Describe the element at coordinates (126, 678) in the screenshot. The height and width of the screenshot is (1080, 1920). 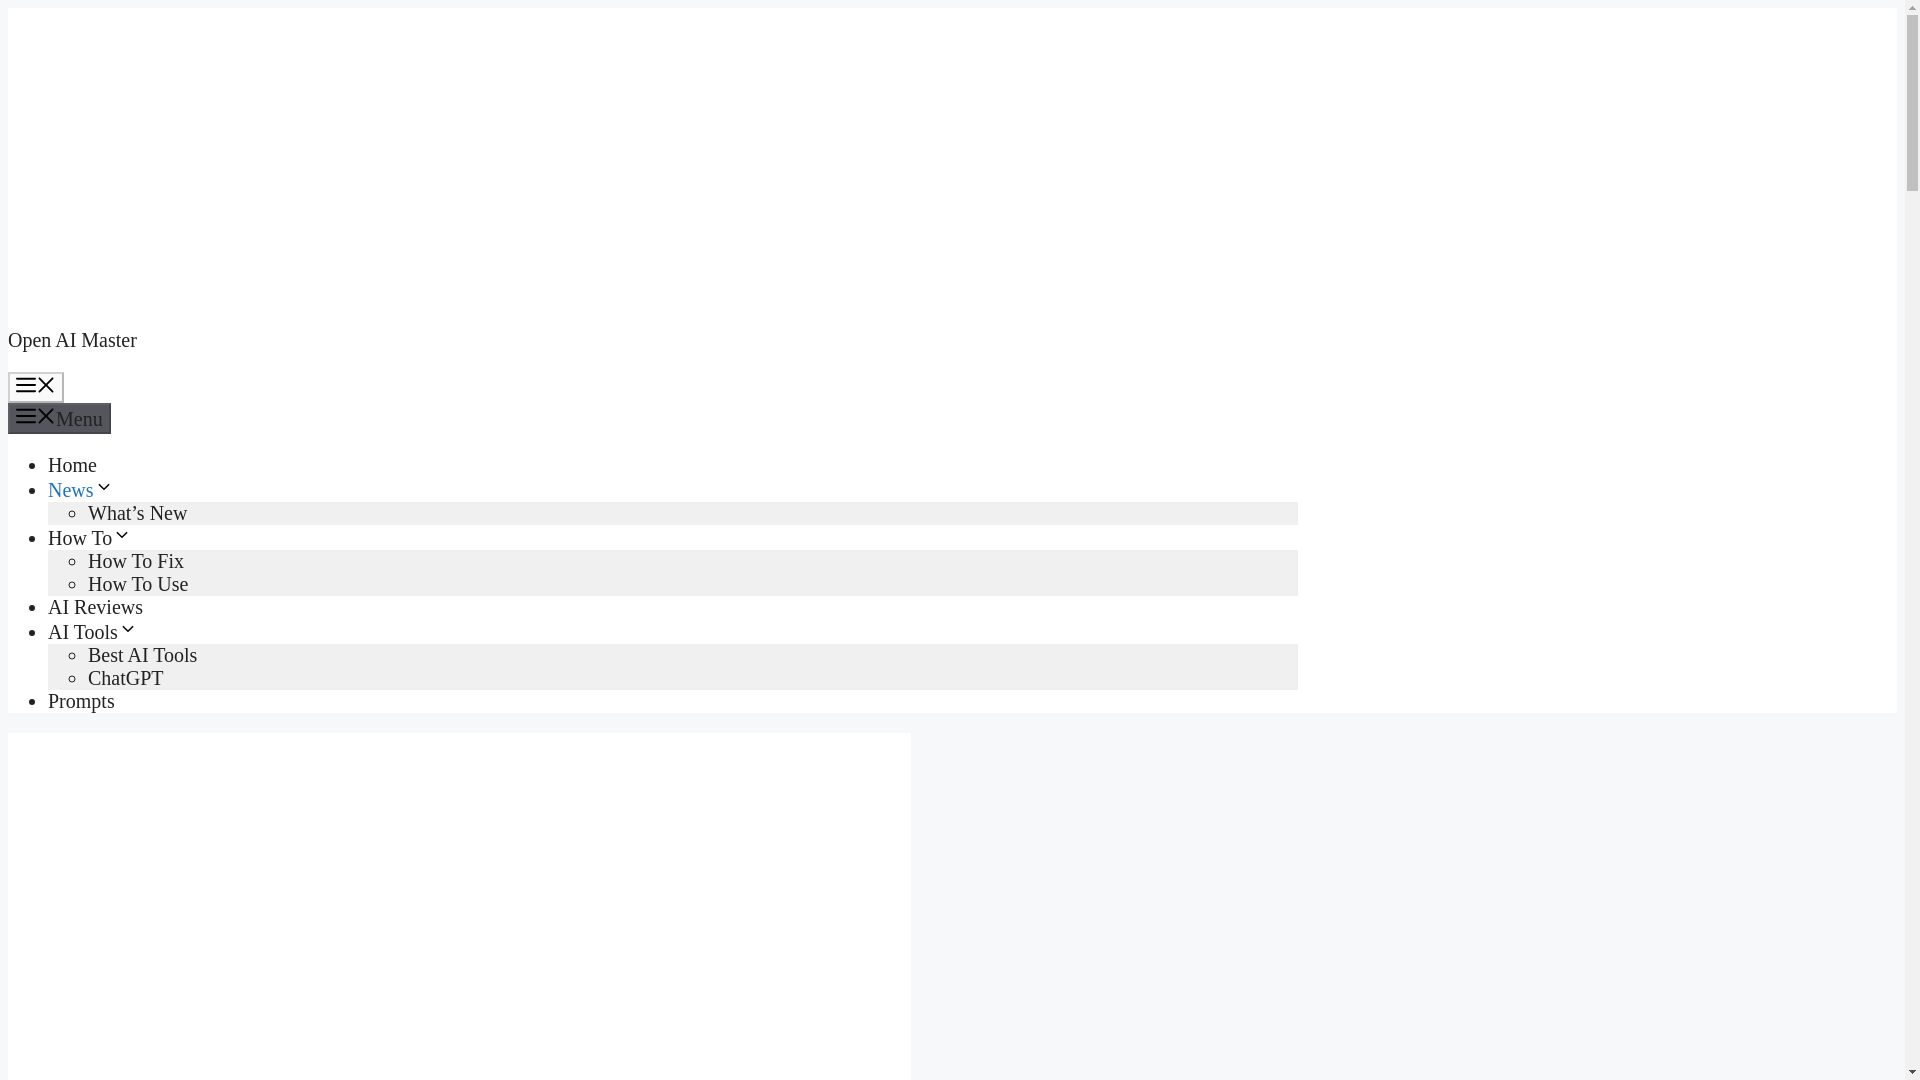
I see `ChatGPT` at that location.